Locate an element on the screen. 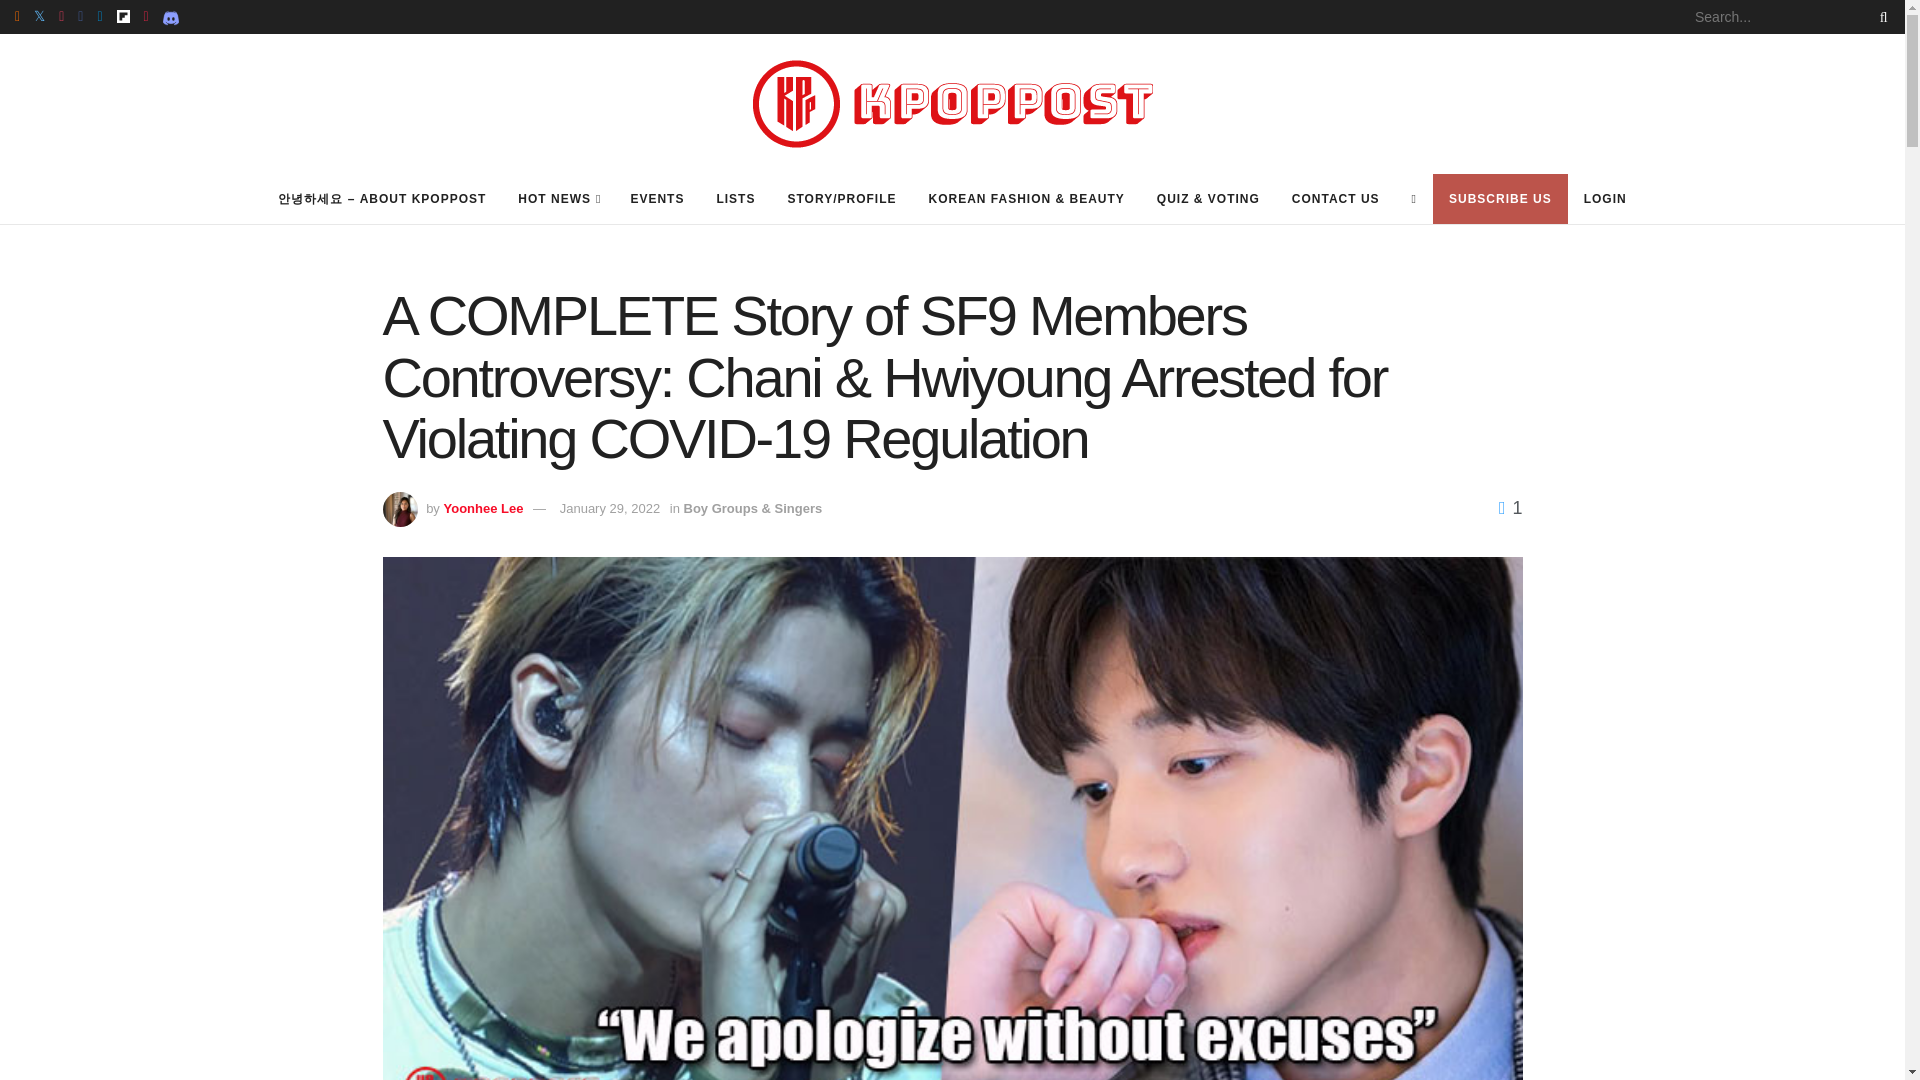 Image resolution: width=1920 pixels, height=1080 pixels. HOT NEWS is located at coordinates (558, 198).